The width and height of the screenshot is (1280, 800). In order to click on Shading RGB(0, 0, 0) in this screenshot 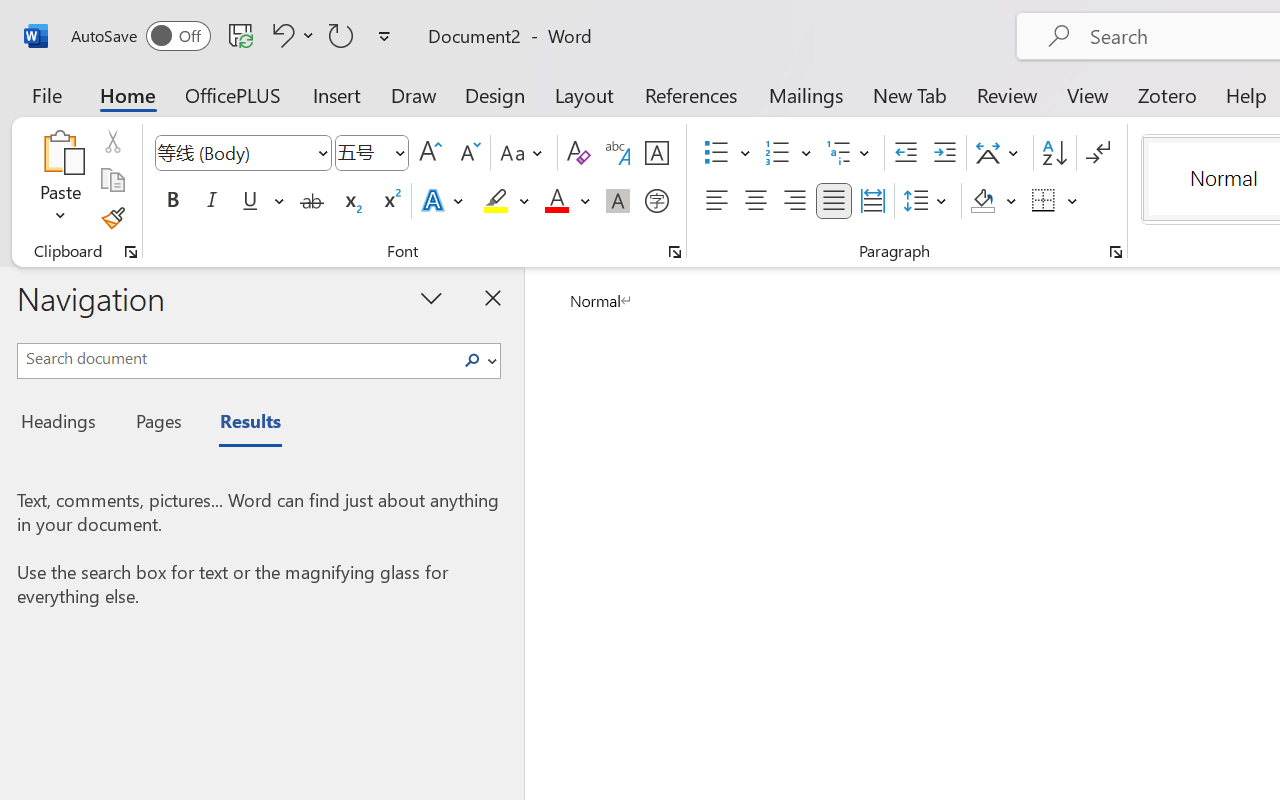, I will do `click(982, 201)`.